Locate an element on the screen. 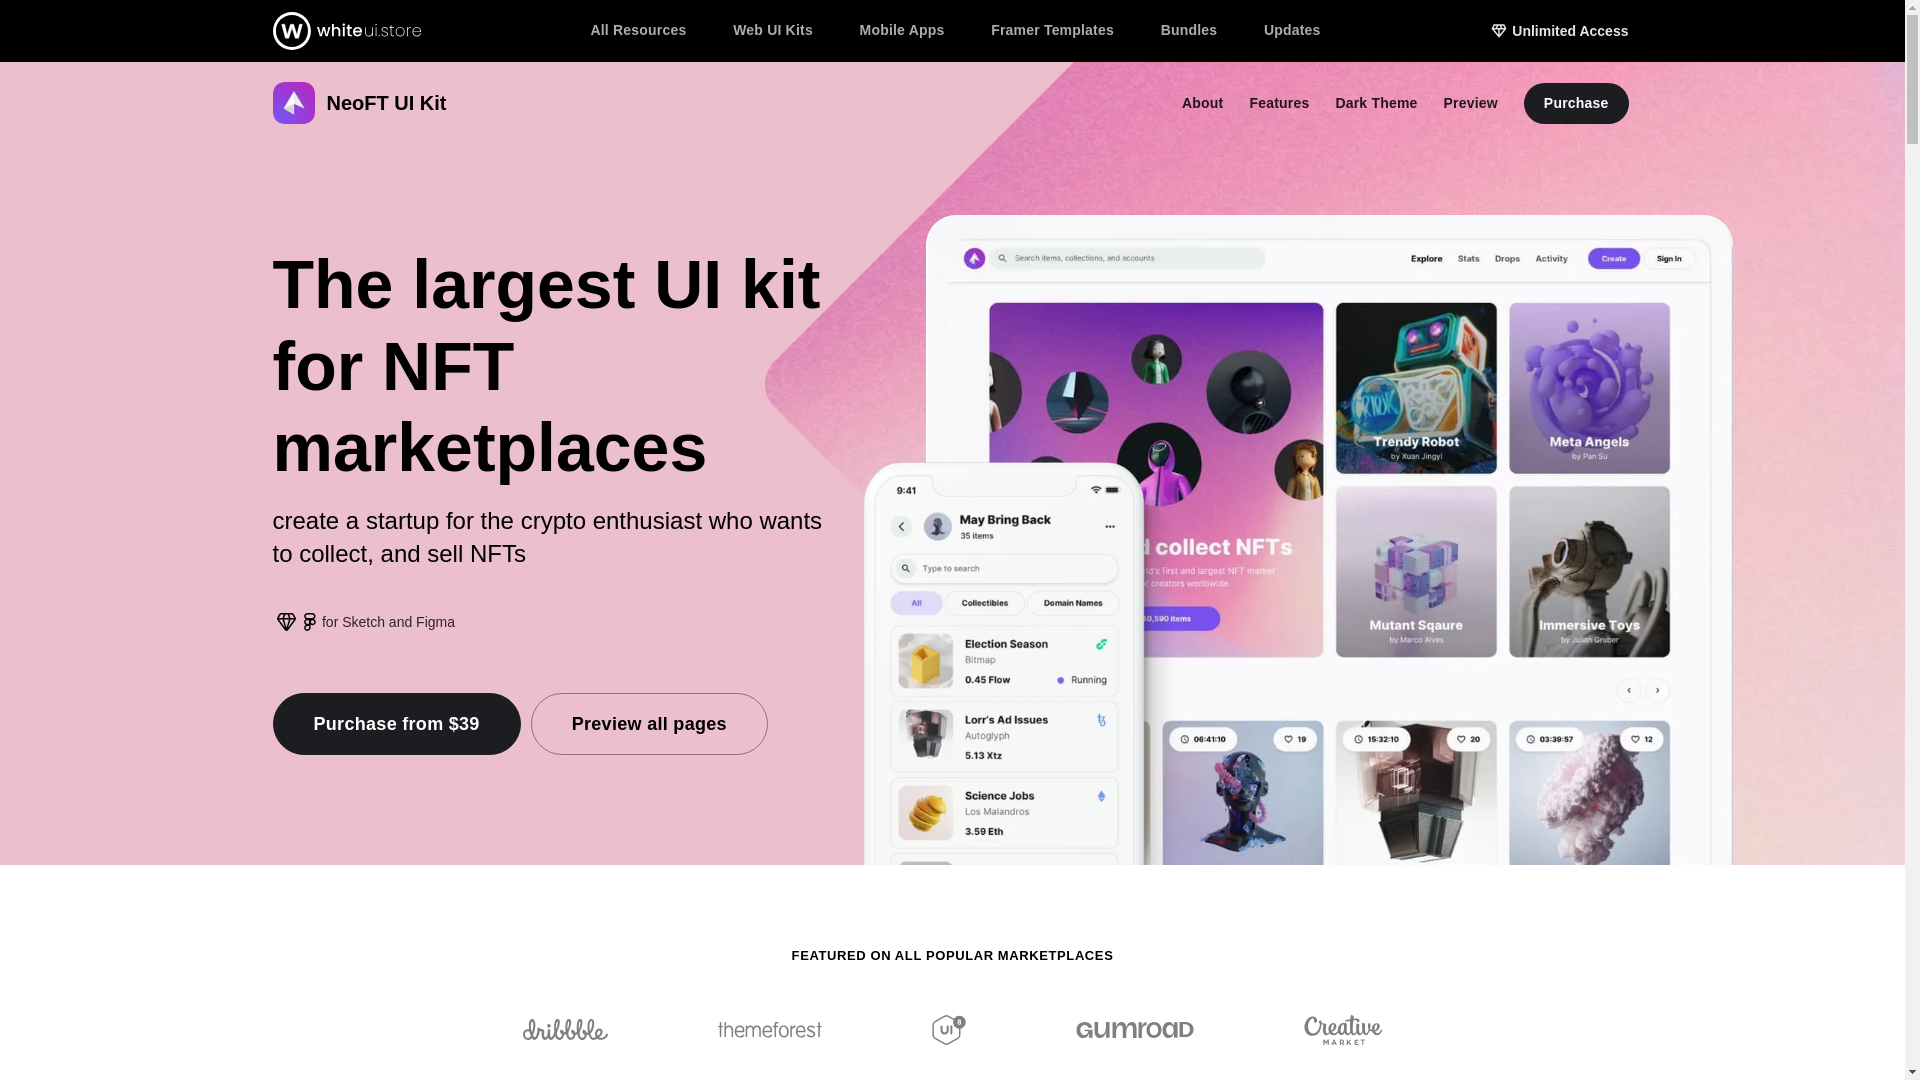 The width and height of the screenshot is (1920, 1080). All Resources is located at coordinates (638, 29).